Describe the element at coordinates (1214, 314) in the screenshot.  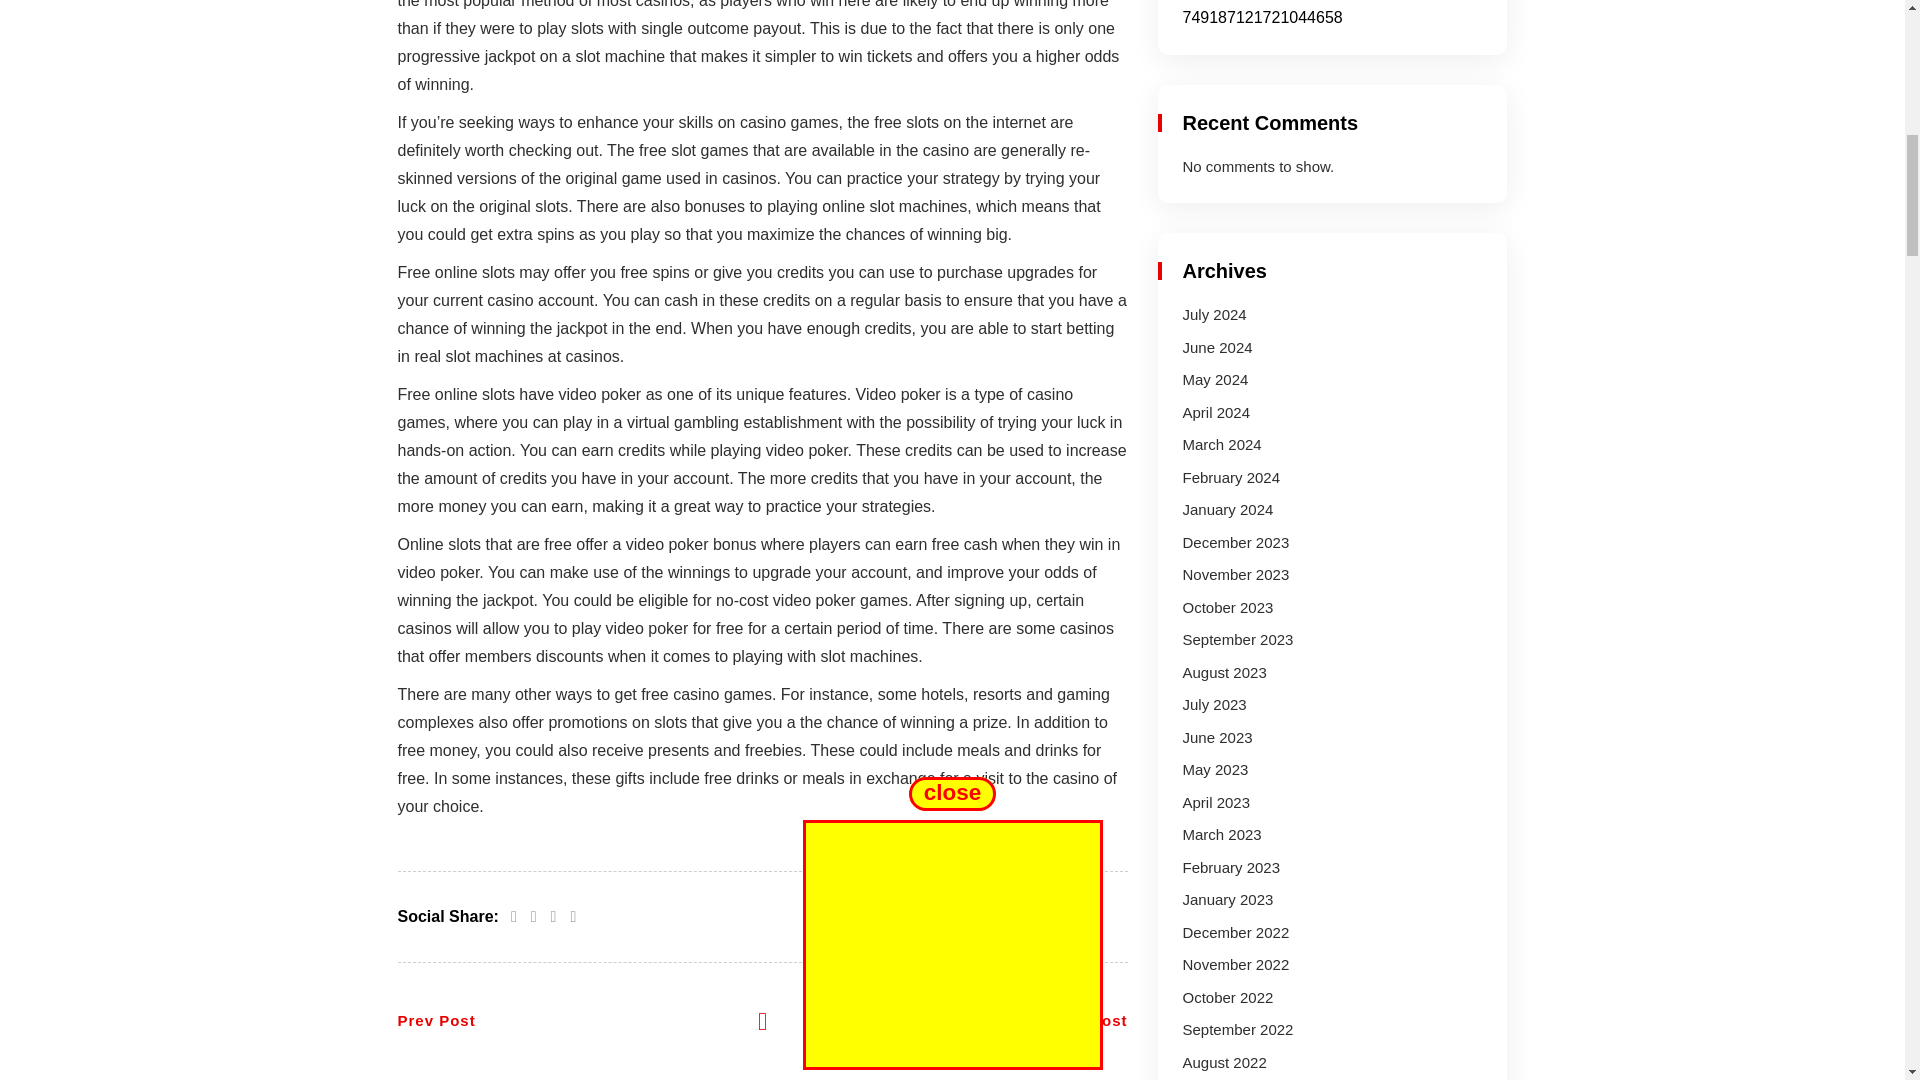
I see `July 2024` at that location.